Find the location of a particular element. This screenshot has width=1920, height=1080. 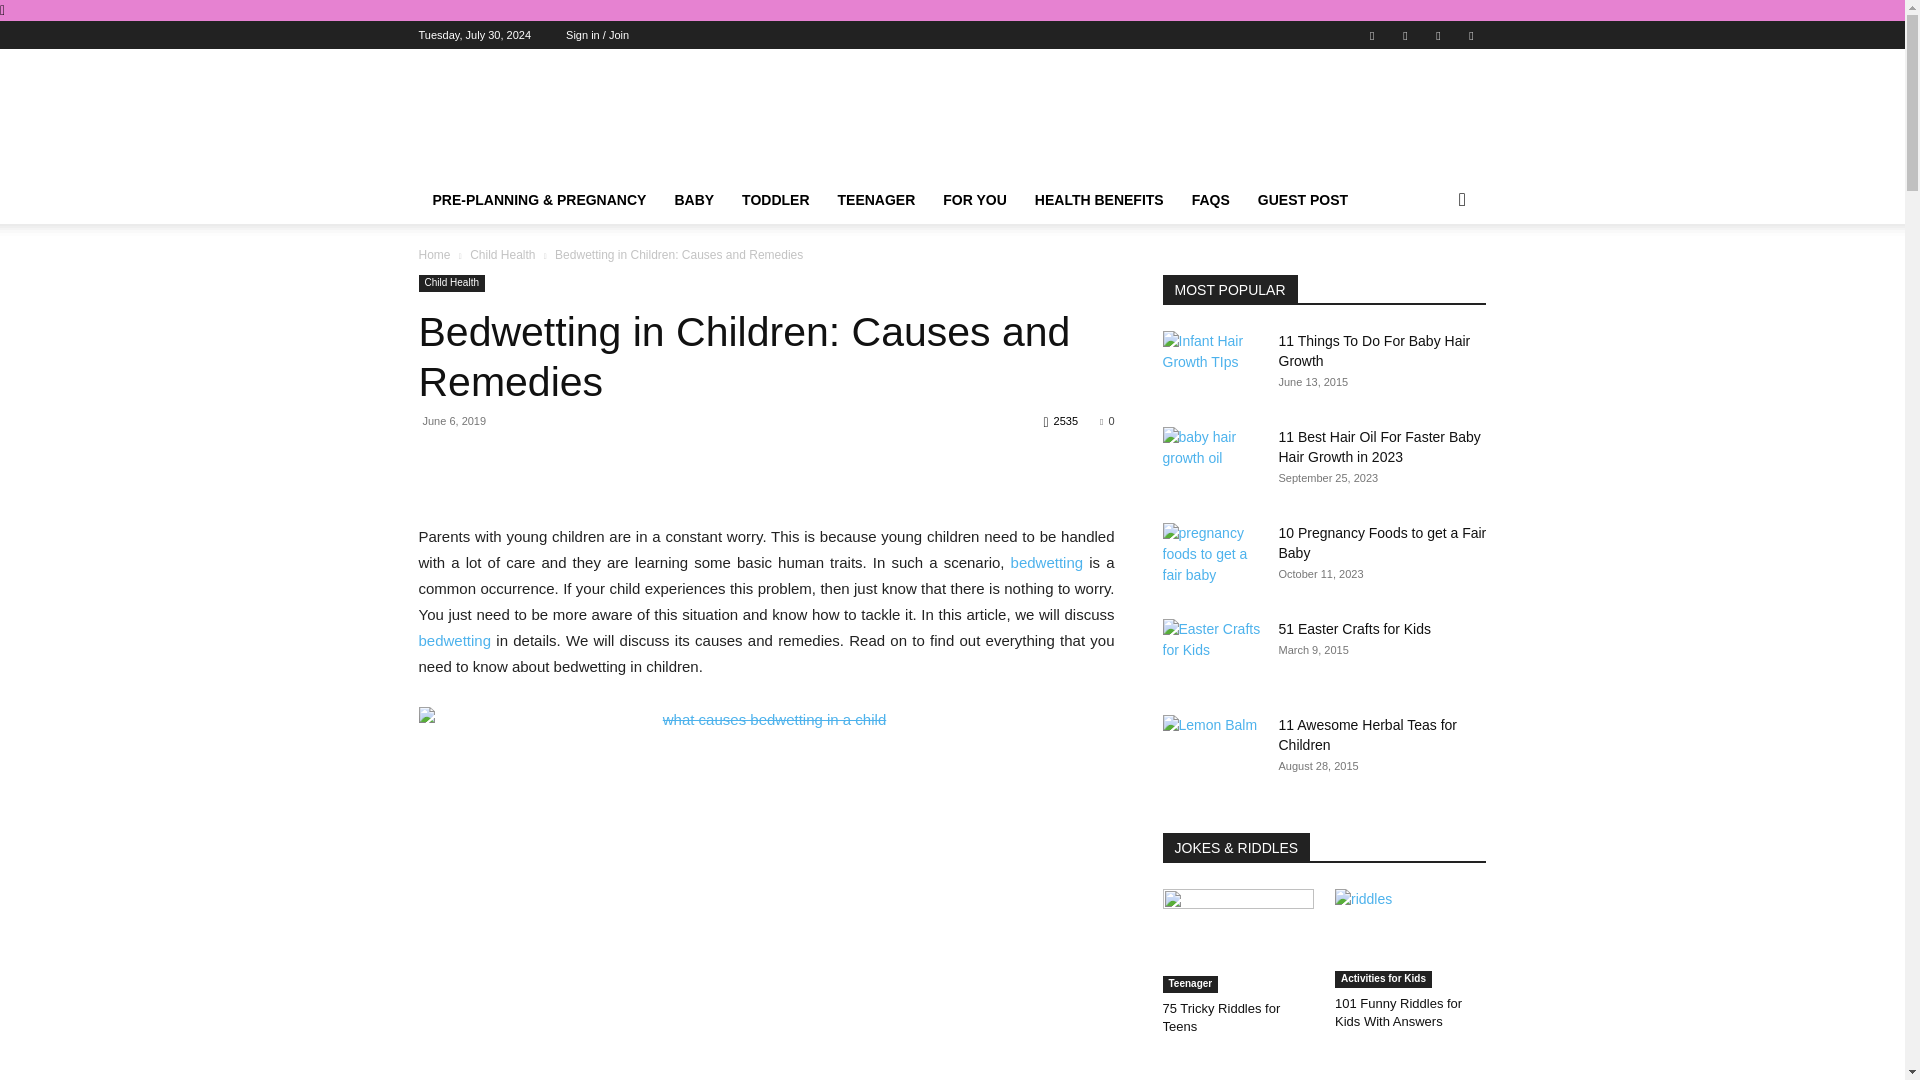

TODDLER is located at coordinates (775, 200).